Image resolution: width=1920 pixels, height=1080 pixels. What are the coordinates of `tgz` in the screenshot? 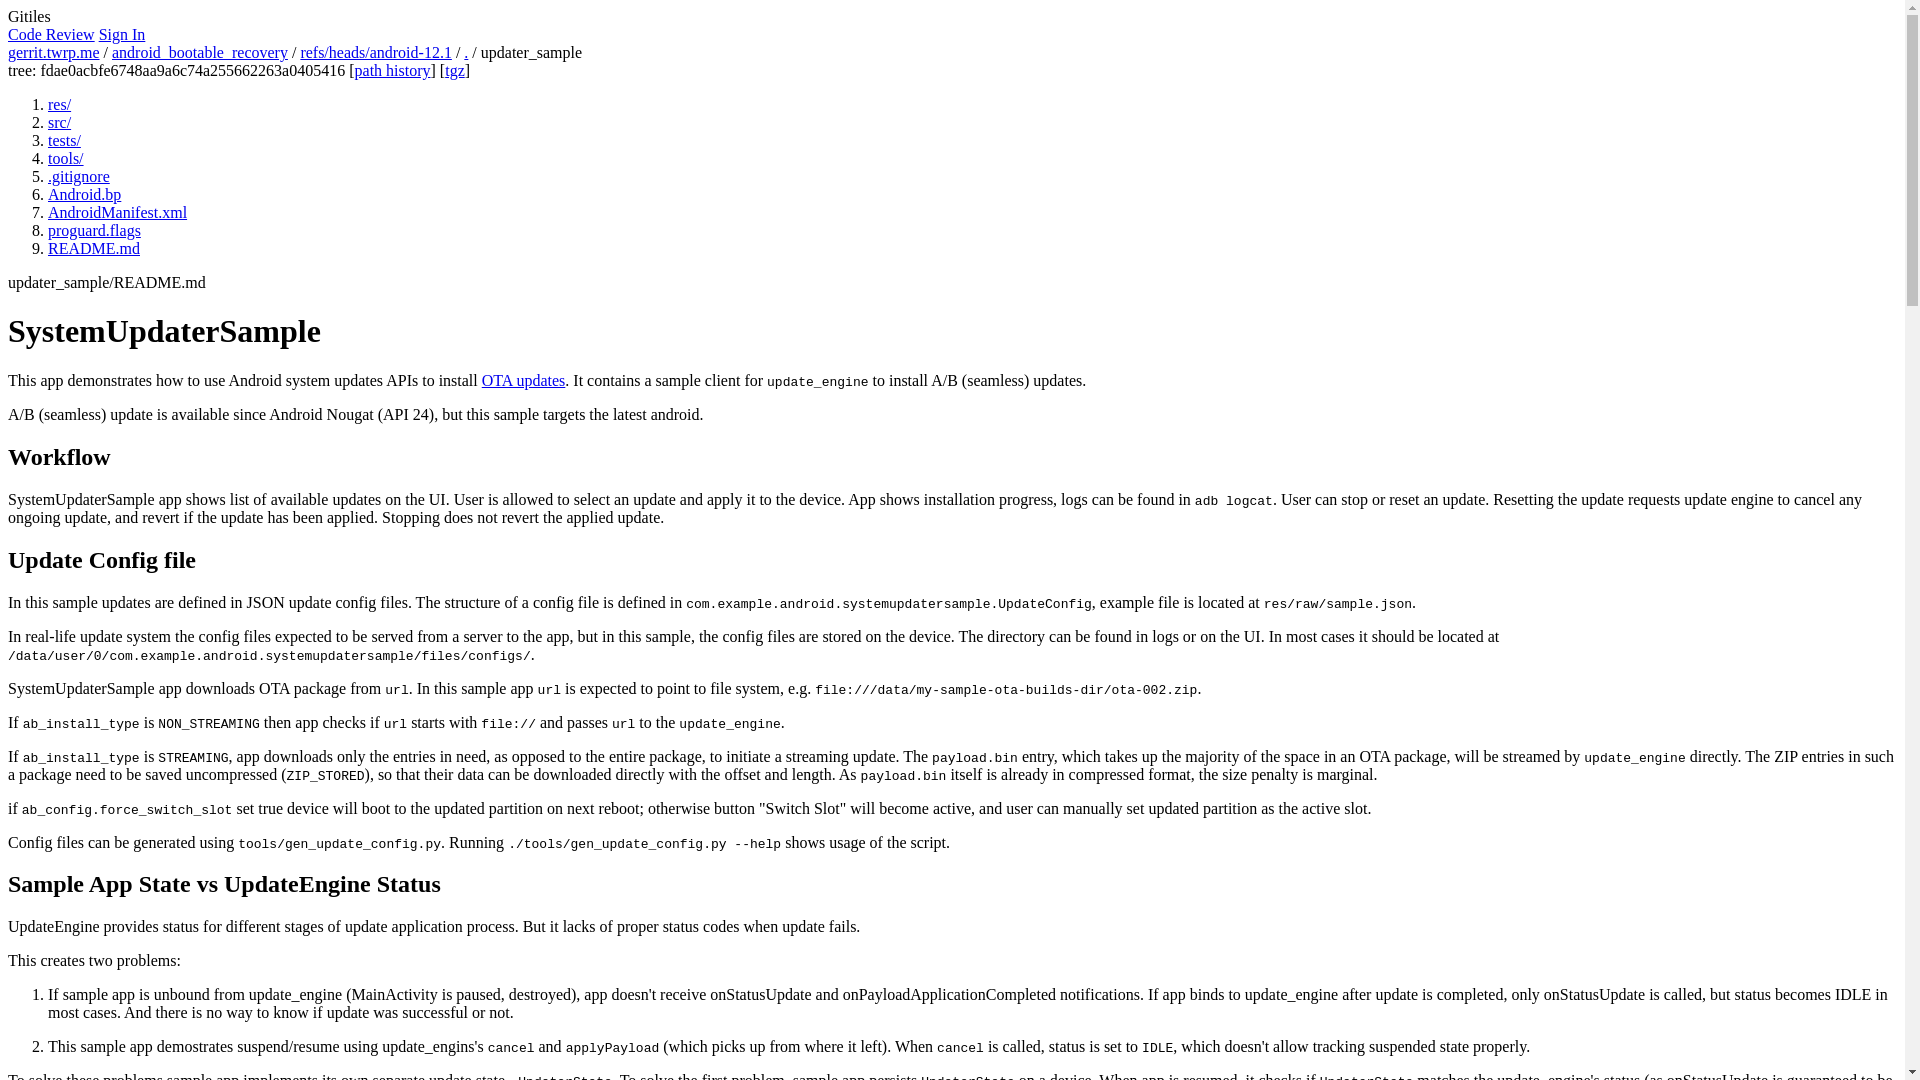 It's located at (454, 70).